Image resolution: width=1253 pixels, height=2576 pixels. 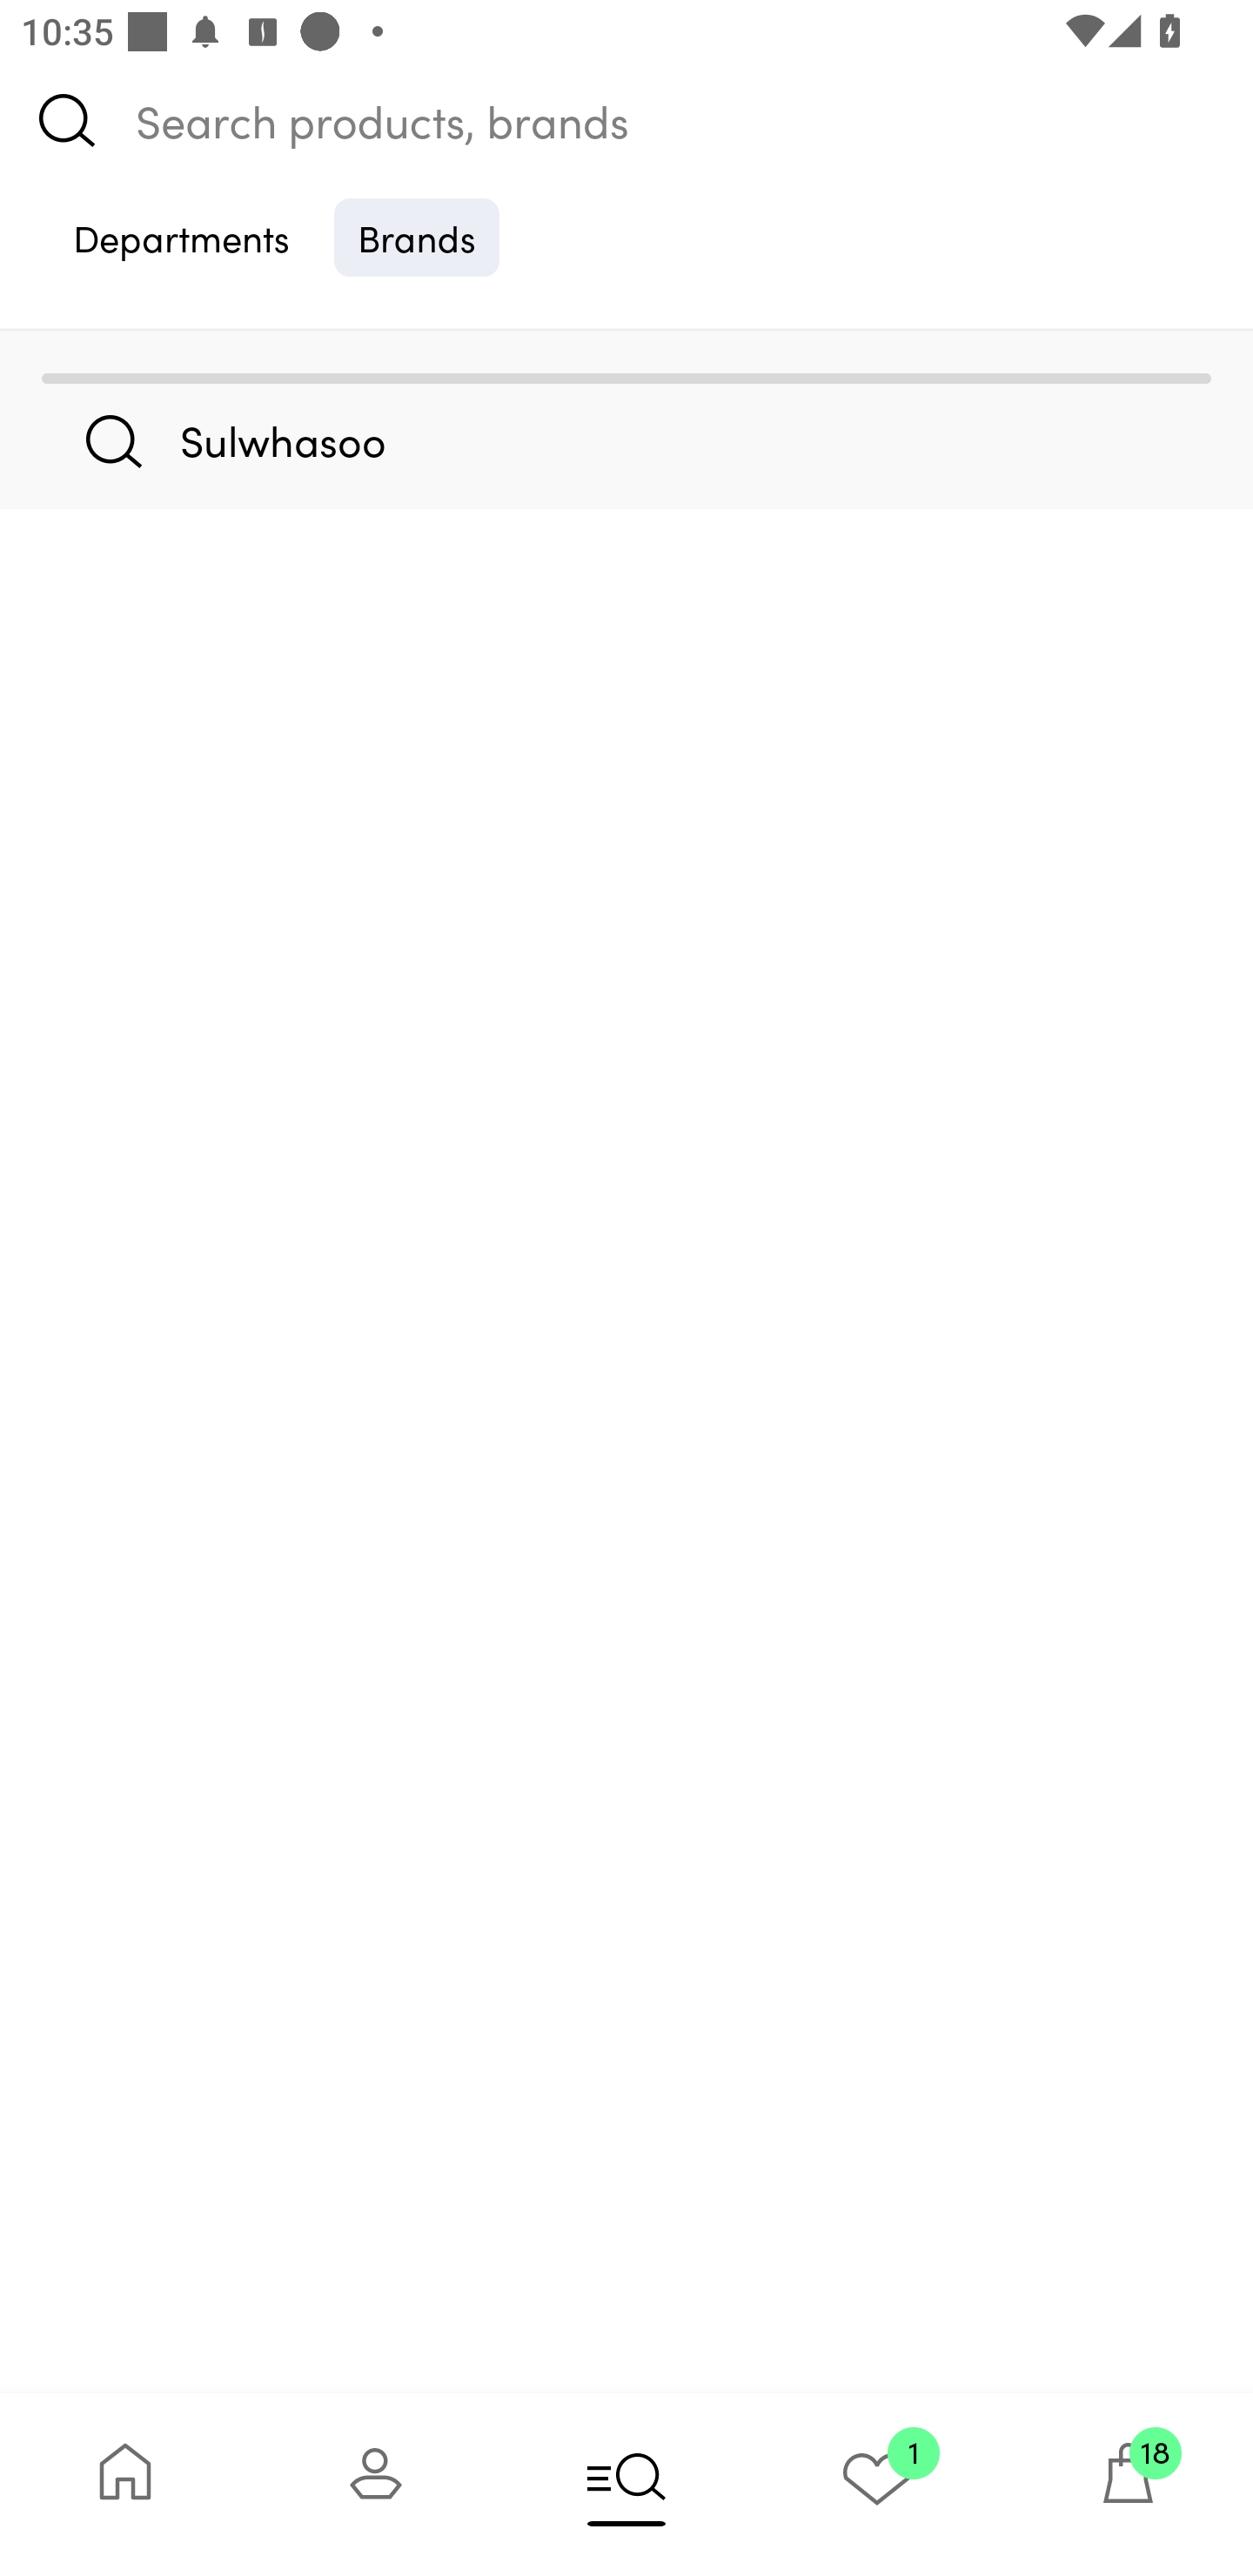 What do you see at coordinates (417, 237) in the screenshot?
I see `Brands` at bounding box center [417, 237].